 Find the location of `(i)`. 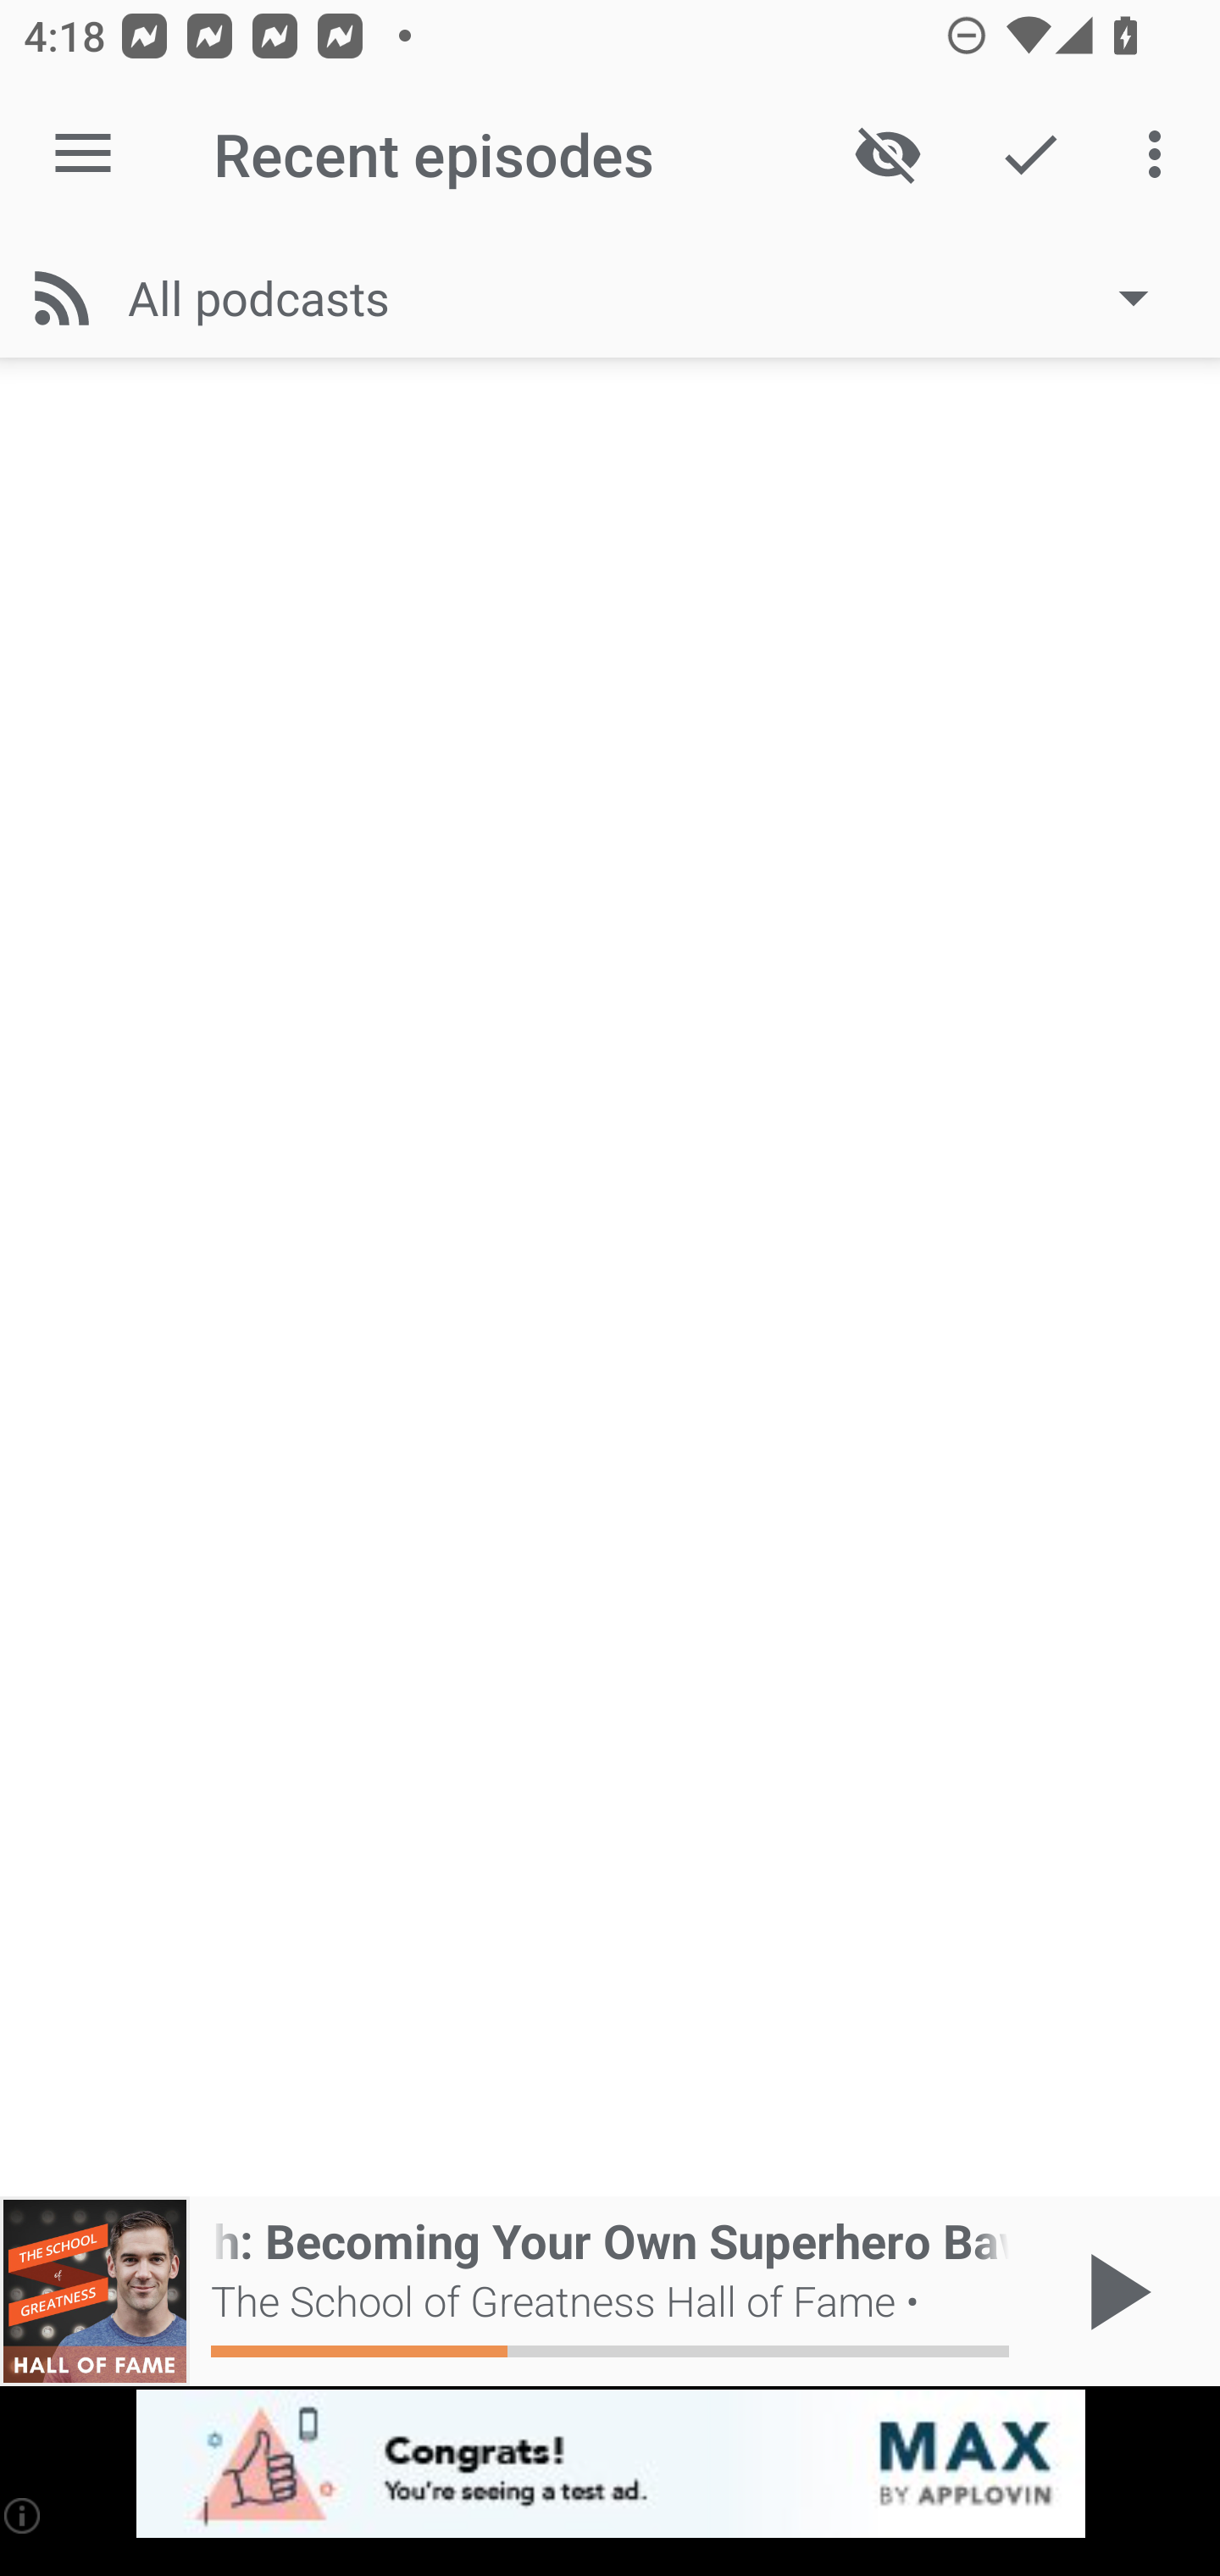

(i) is located at coordinates (24, 2515).